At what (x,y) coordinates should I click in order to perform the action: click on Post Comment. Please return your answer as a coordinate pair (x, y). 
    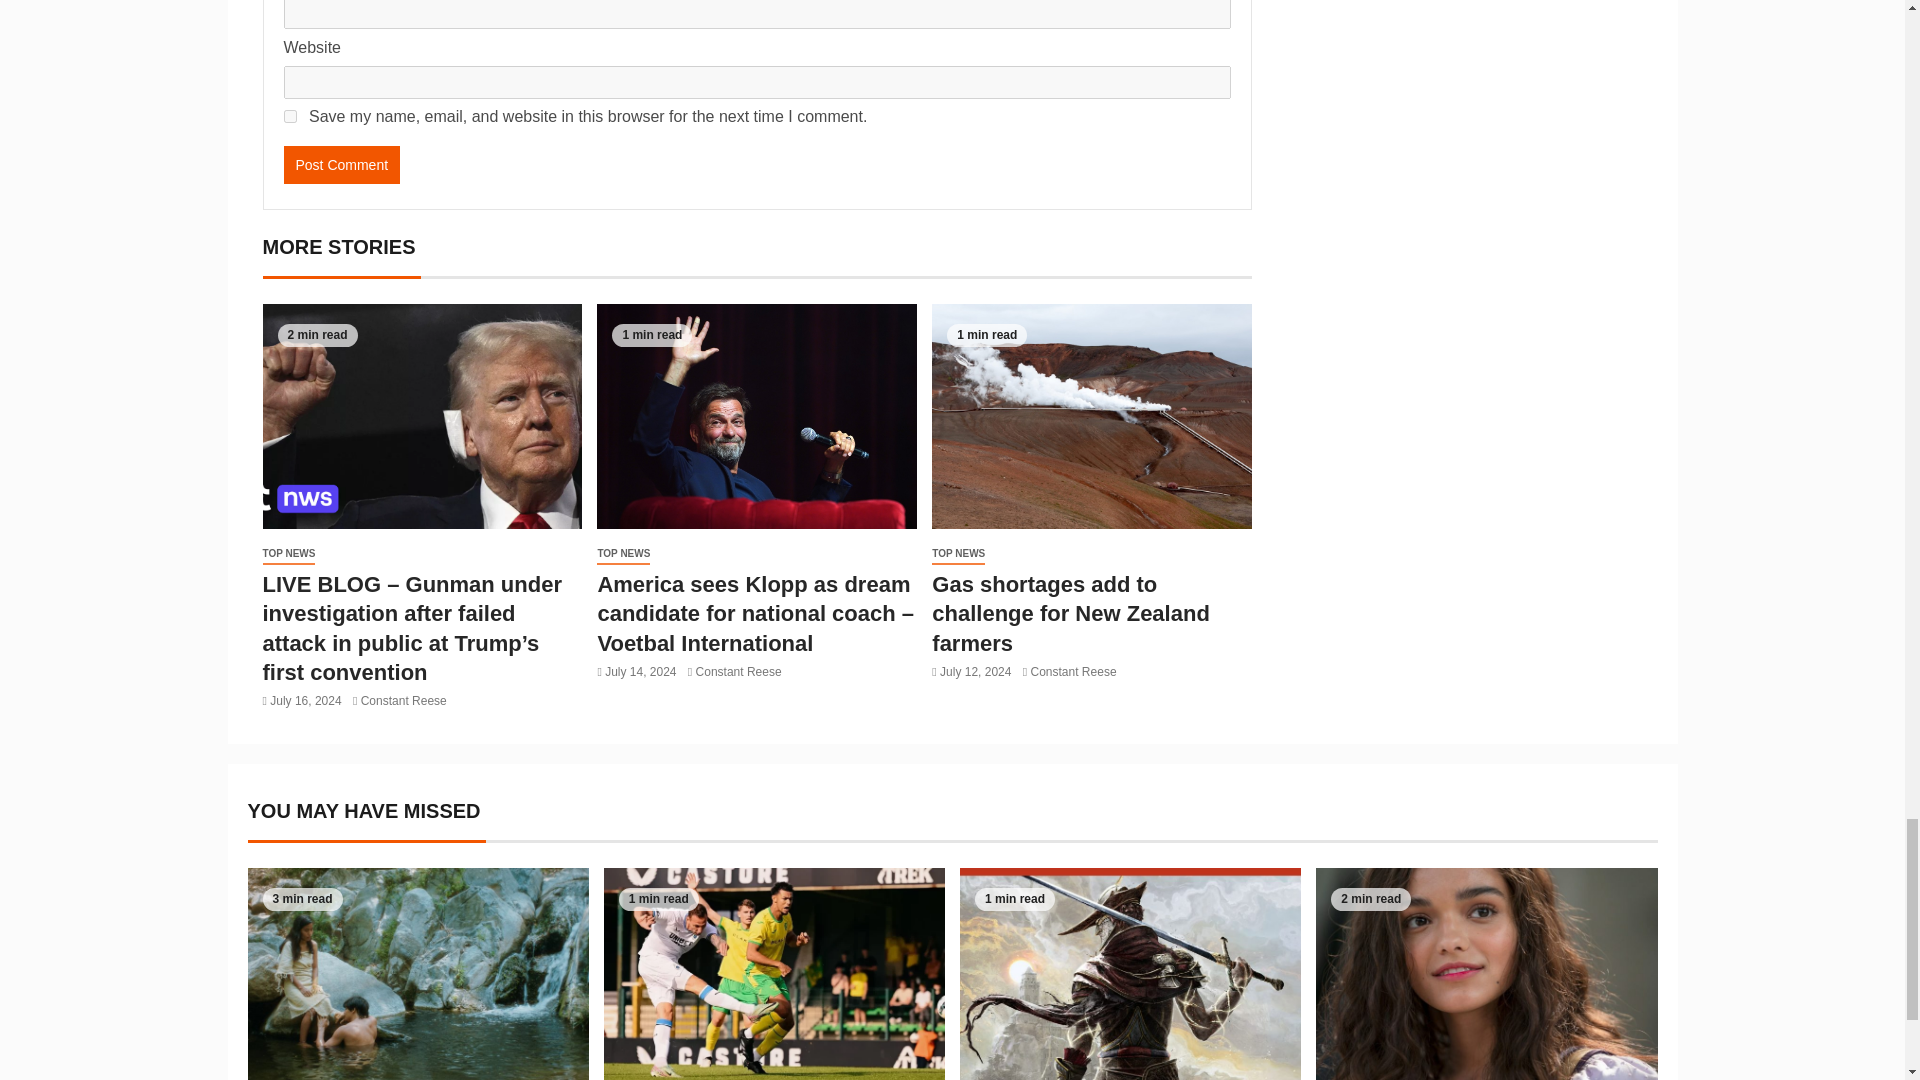
    Looking at the image, I should click on (342, 164).